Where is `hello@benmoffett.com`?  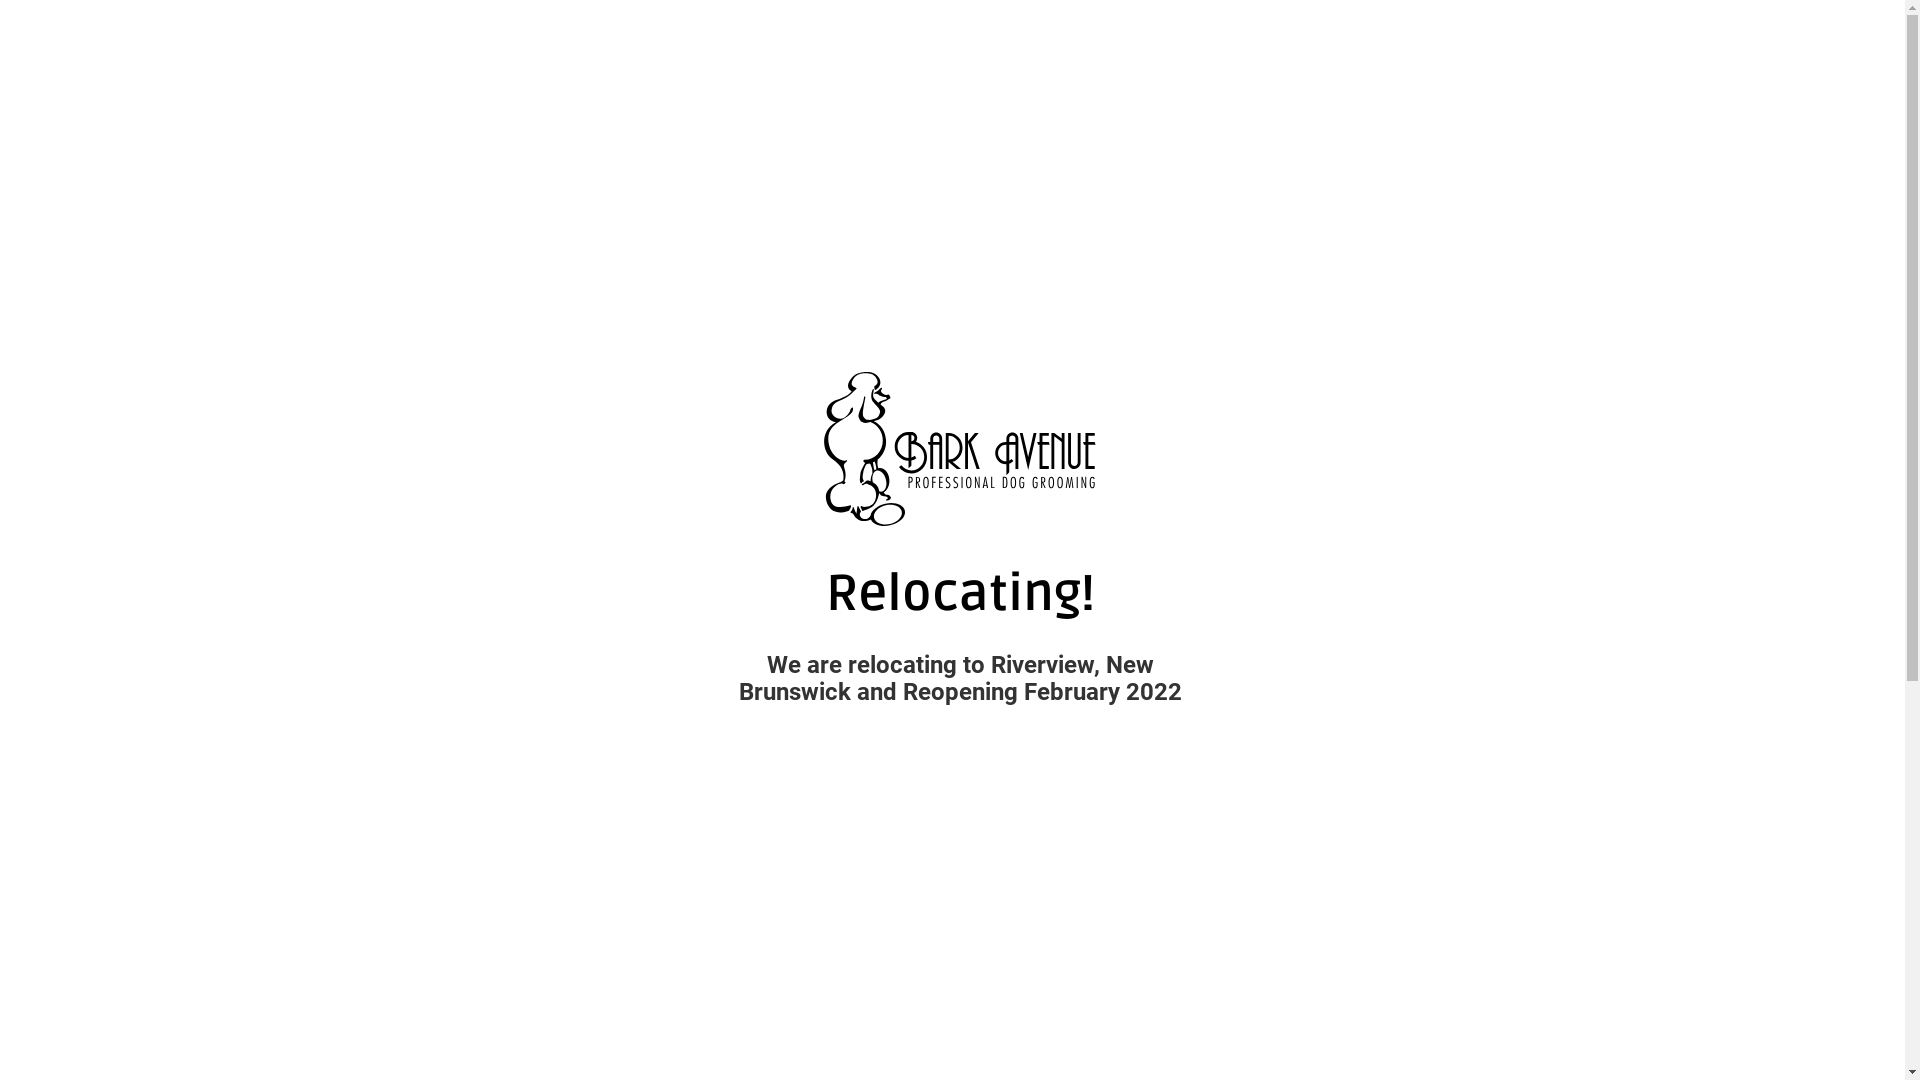 hello@benmoffett.com is located at coordinates (768, 547).